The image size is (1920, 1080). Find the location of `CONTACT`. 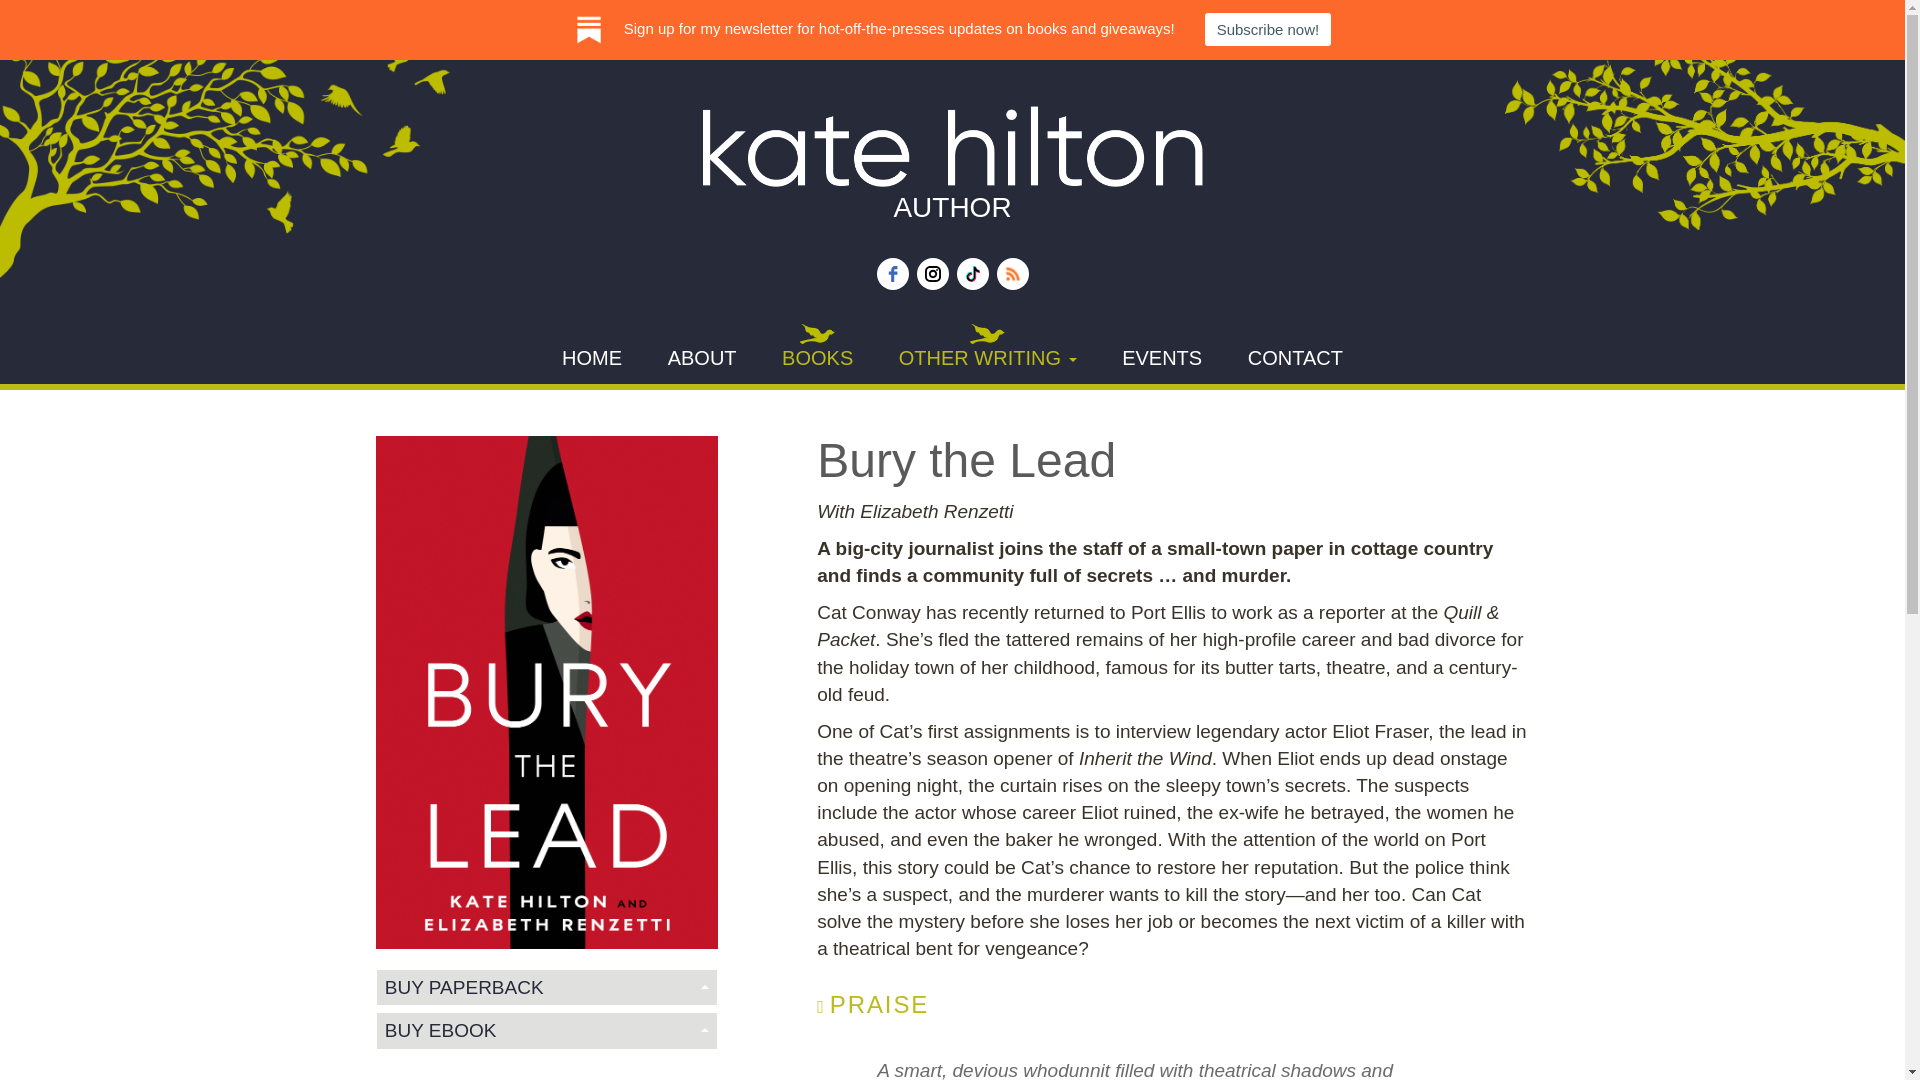

CONTACT is located at coordinates (1296, 354).